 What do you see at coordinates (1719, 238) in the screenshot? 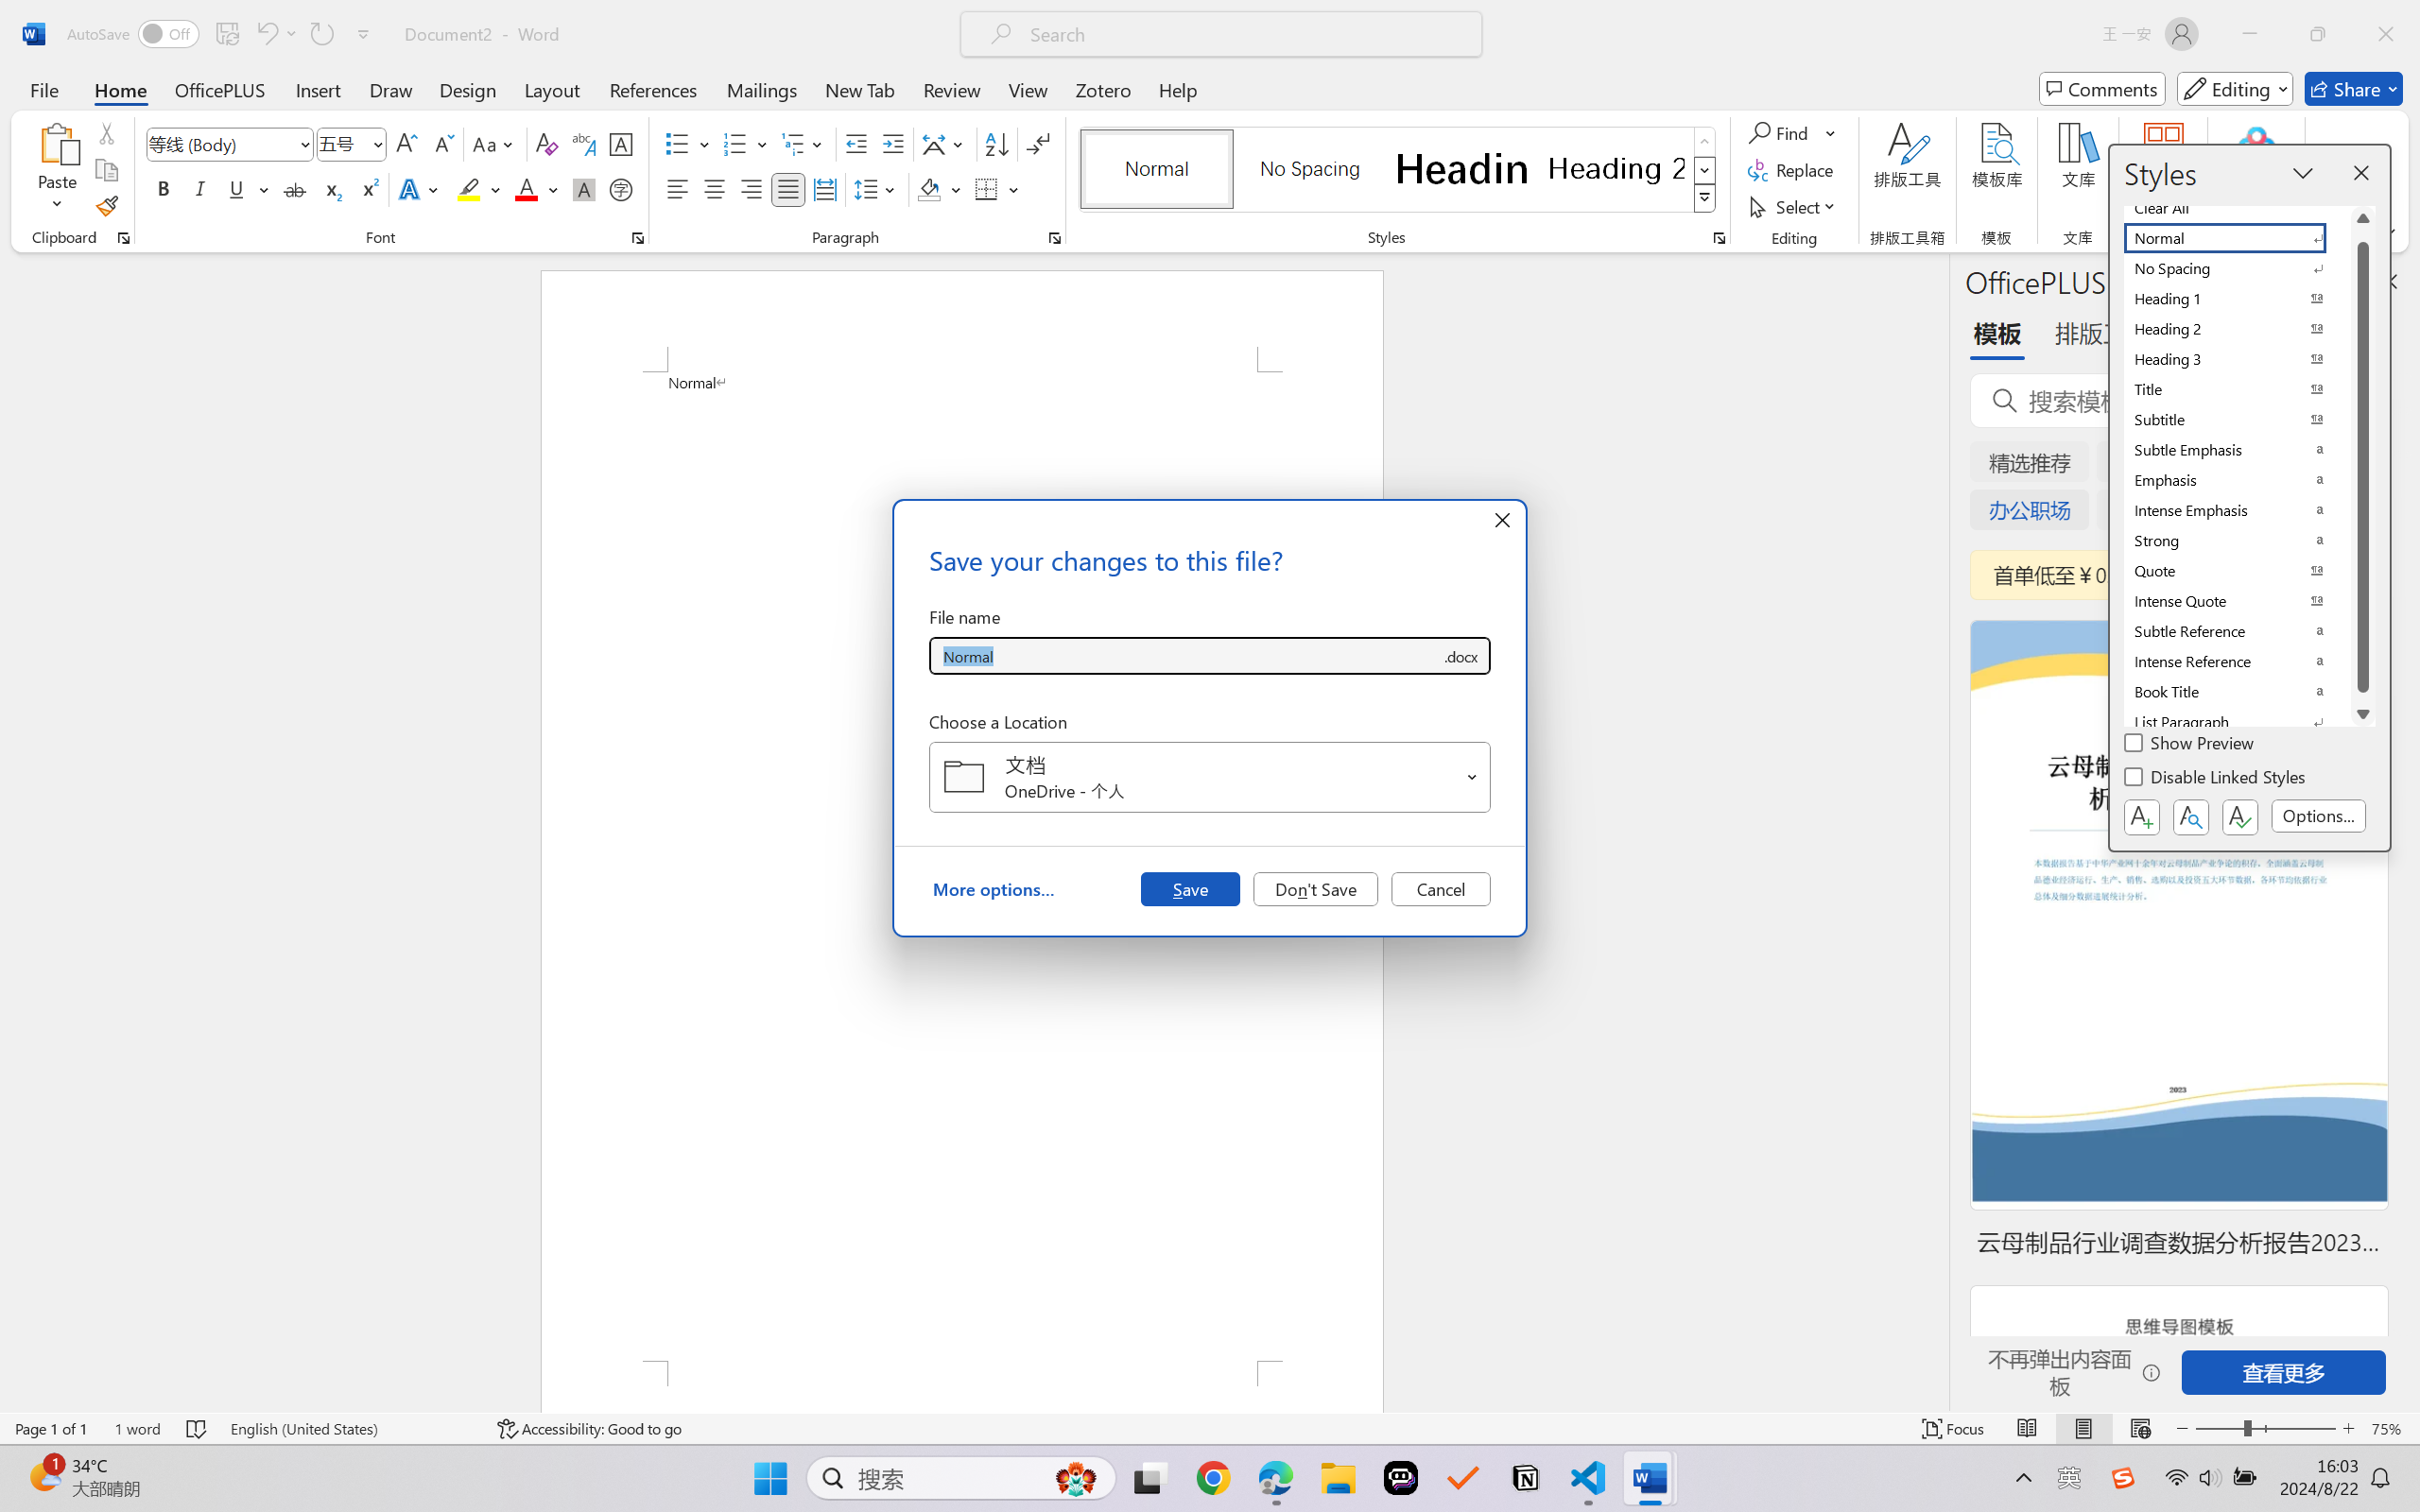
I see `Styles...` at bounding box center [1719, 238].